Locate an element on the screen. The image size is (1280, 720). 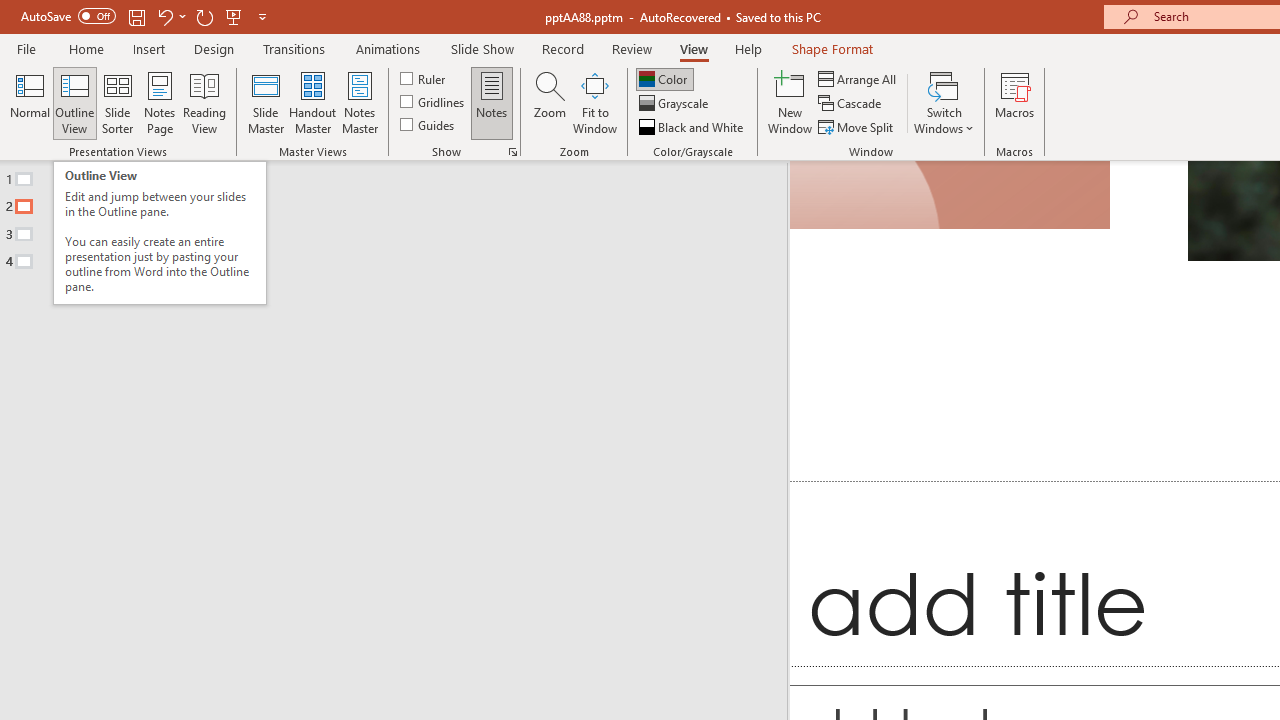
Notes Master is located at coordinates (360, 102).